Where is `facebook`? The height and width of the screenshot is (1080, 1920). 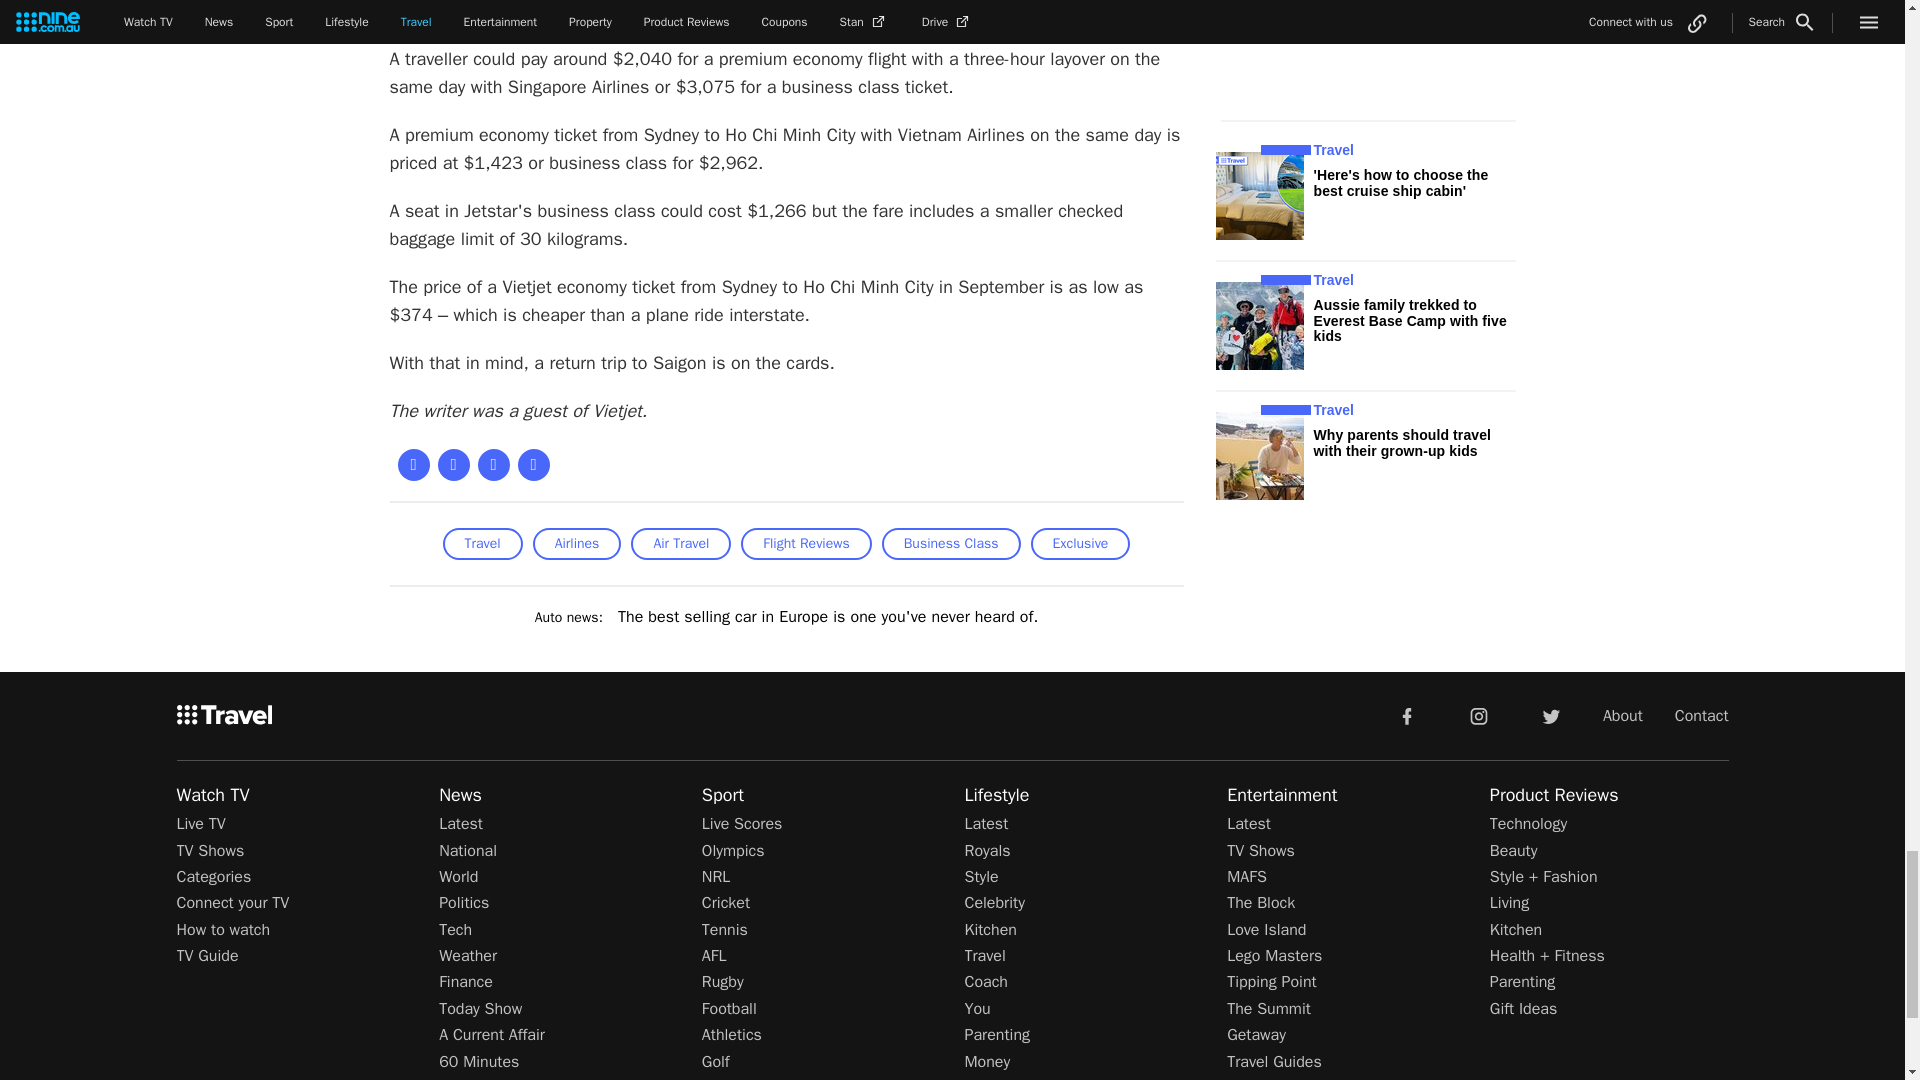
facebook is located at coordinates (1406, 715).